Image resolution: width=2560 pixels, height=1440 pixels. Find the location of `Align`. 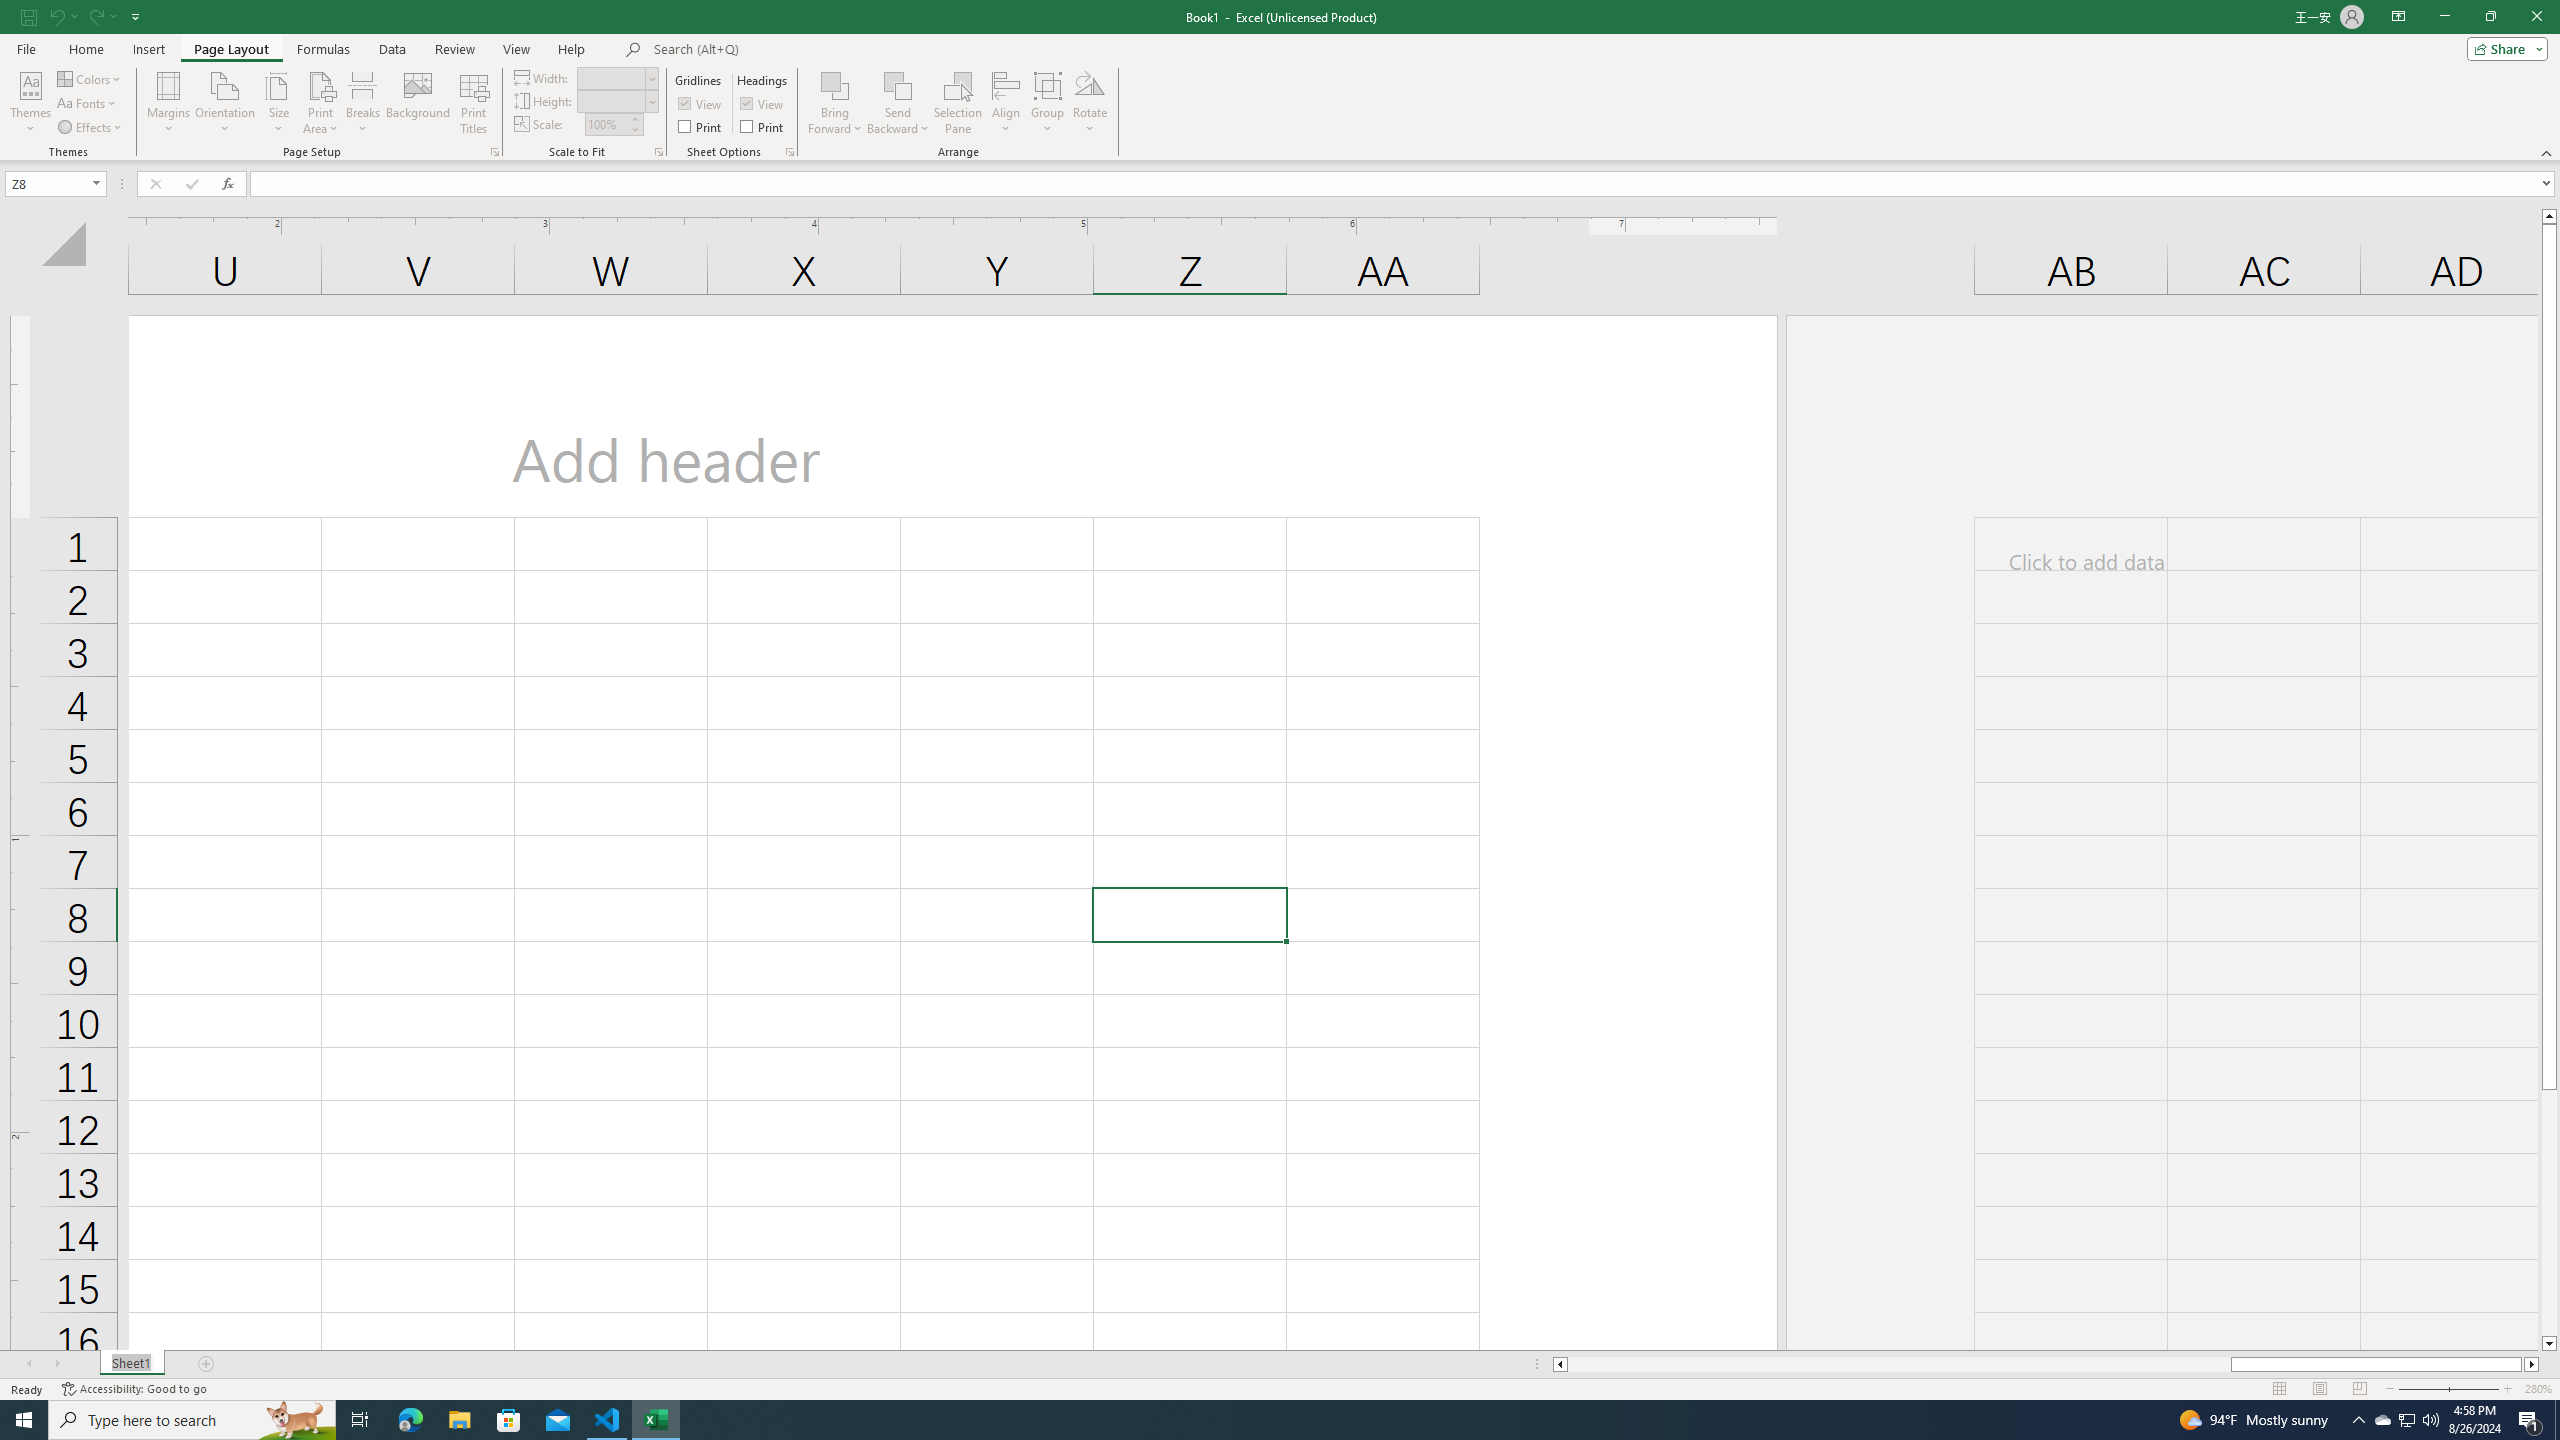

Align is located at coordinates (1006, 103).